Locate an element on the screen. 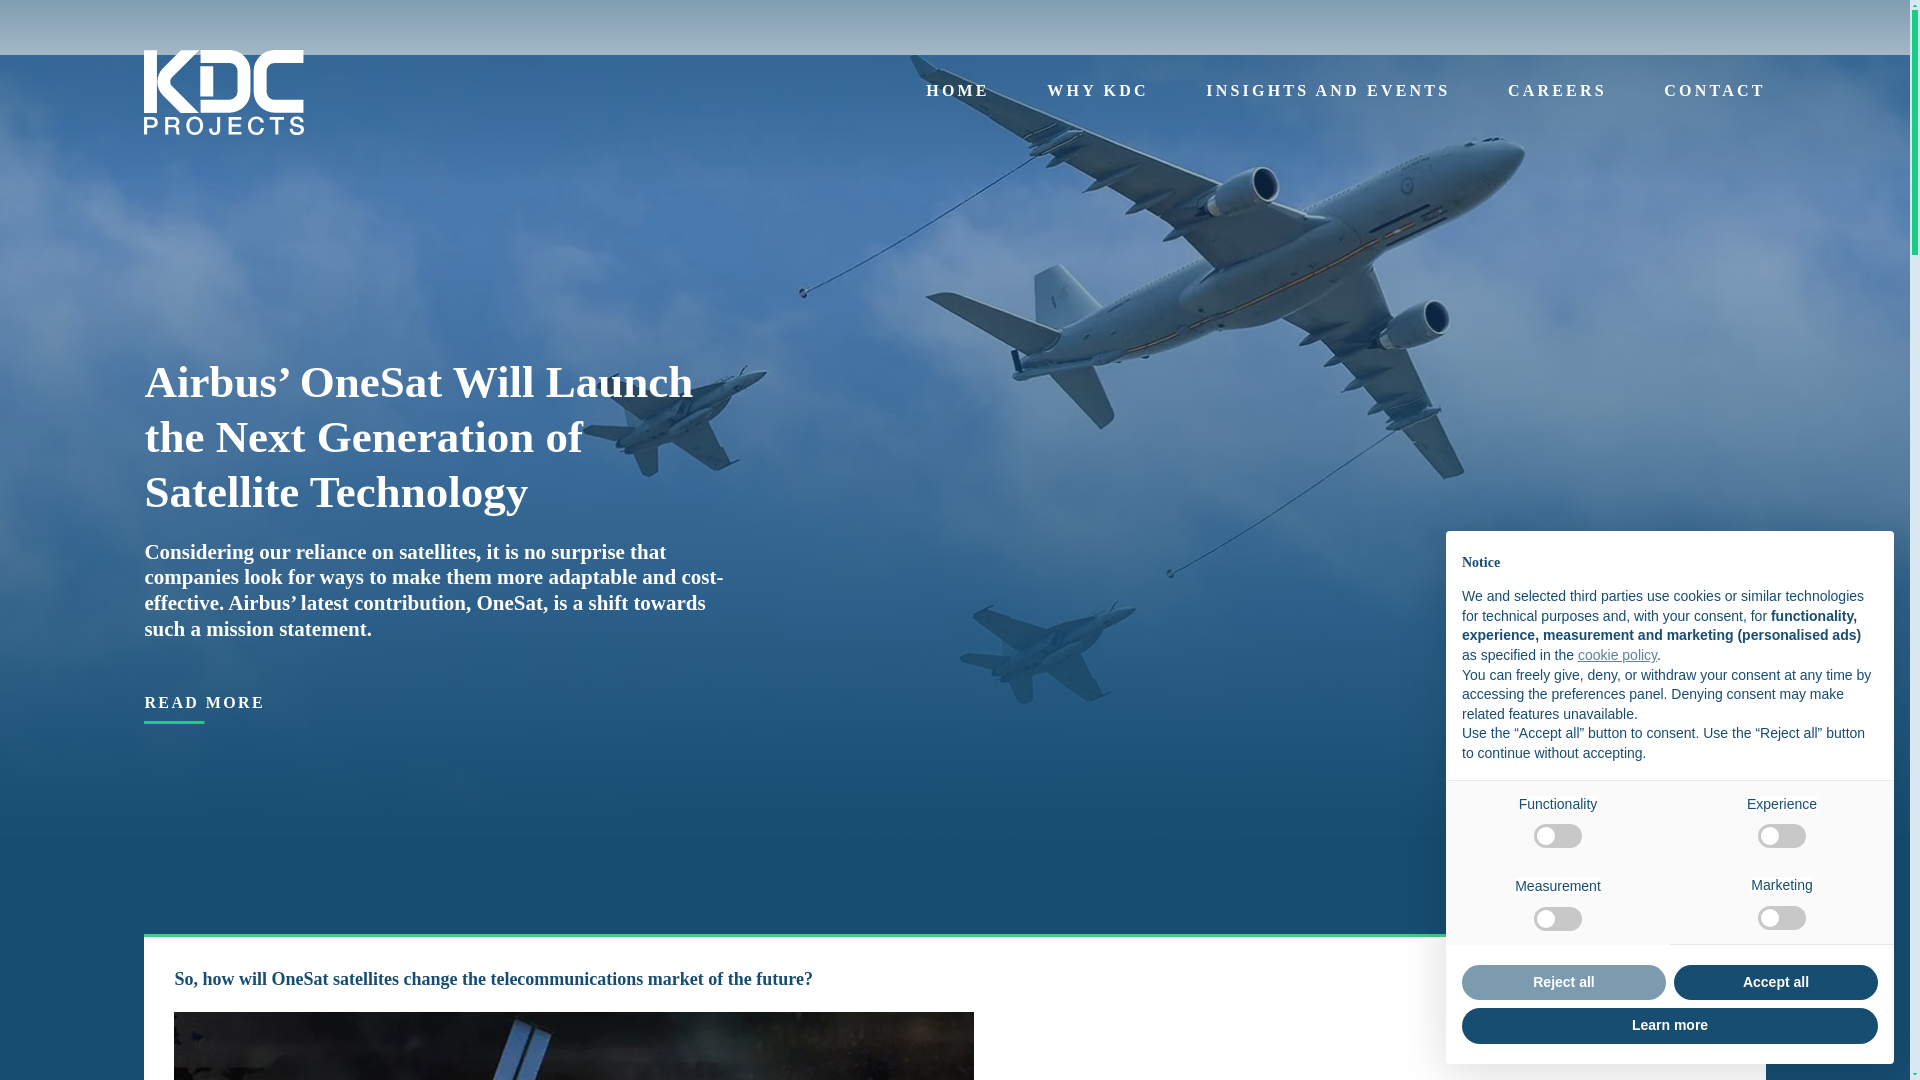 The width and height of the screenshot is (1920, 1080). INSIGHTS AND EVENTS is located at coordinates (1327, 92).